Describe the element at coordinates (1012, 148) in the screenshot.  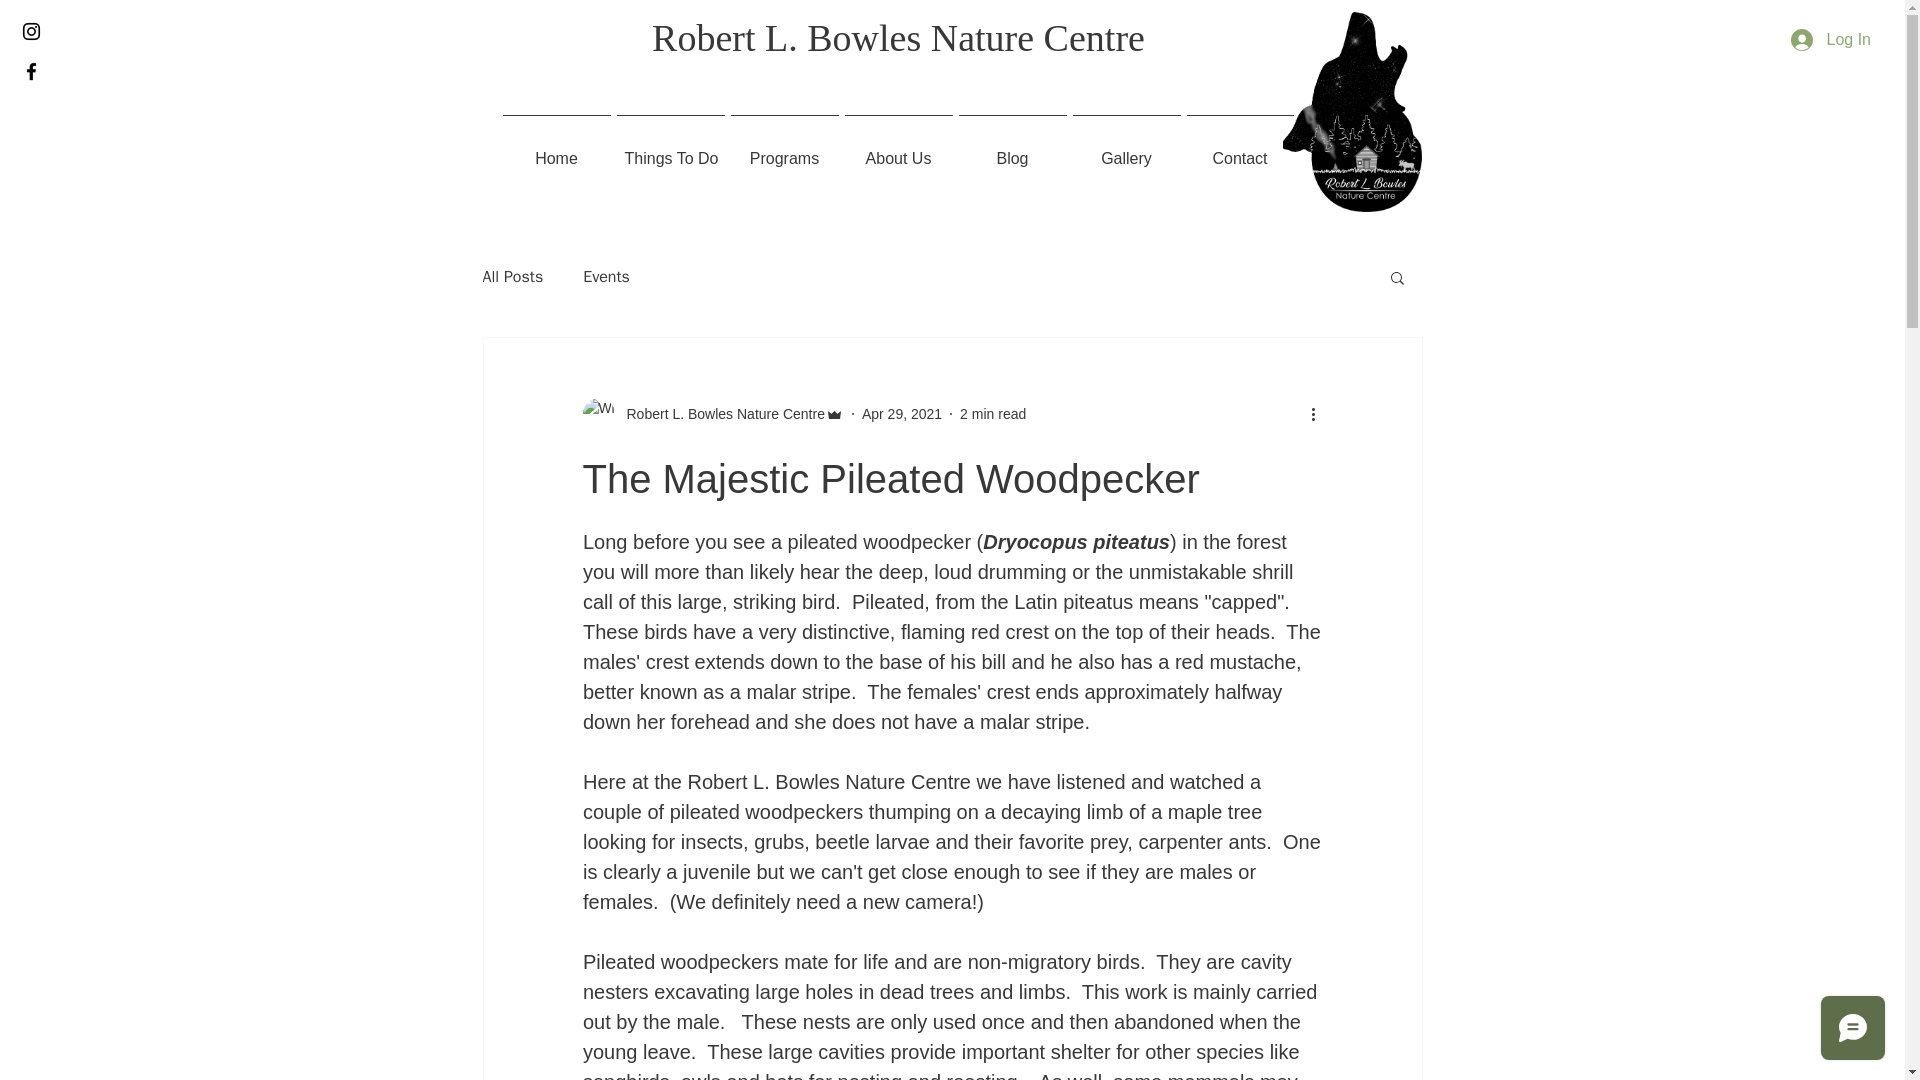
I see `Blog` at that location.